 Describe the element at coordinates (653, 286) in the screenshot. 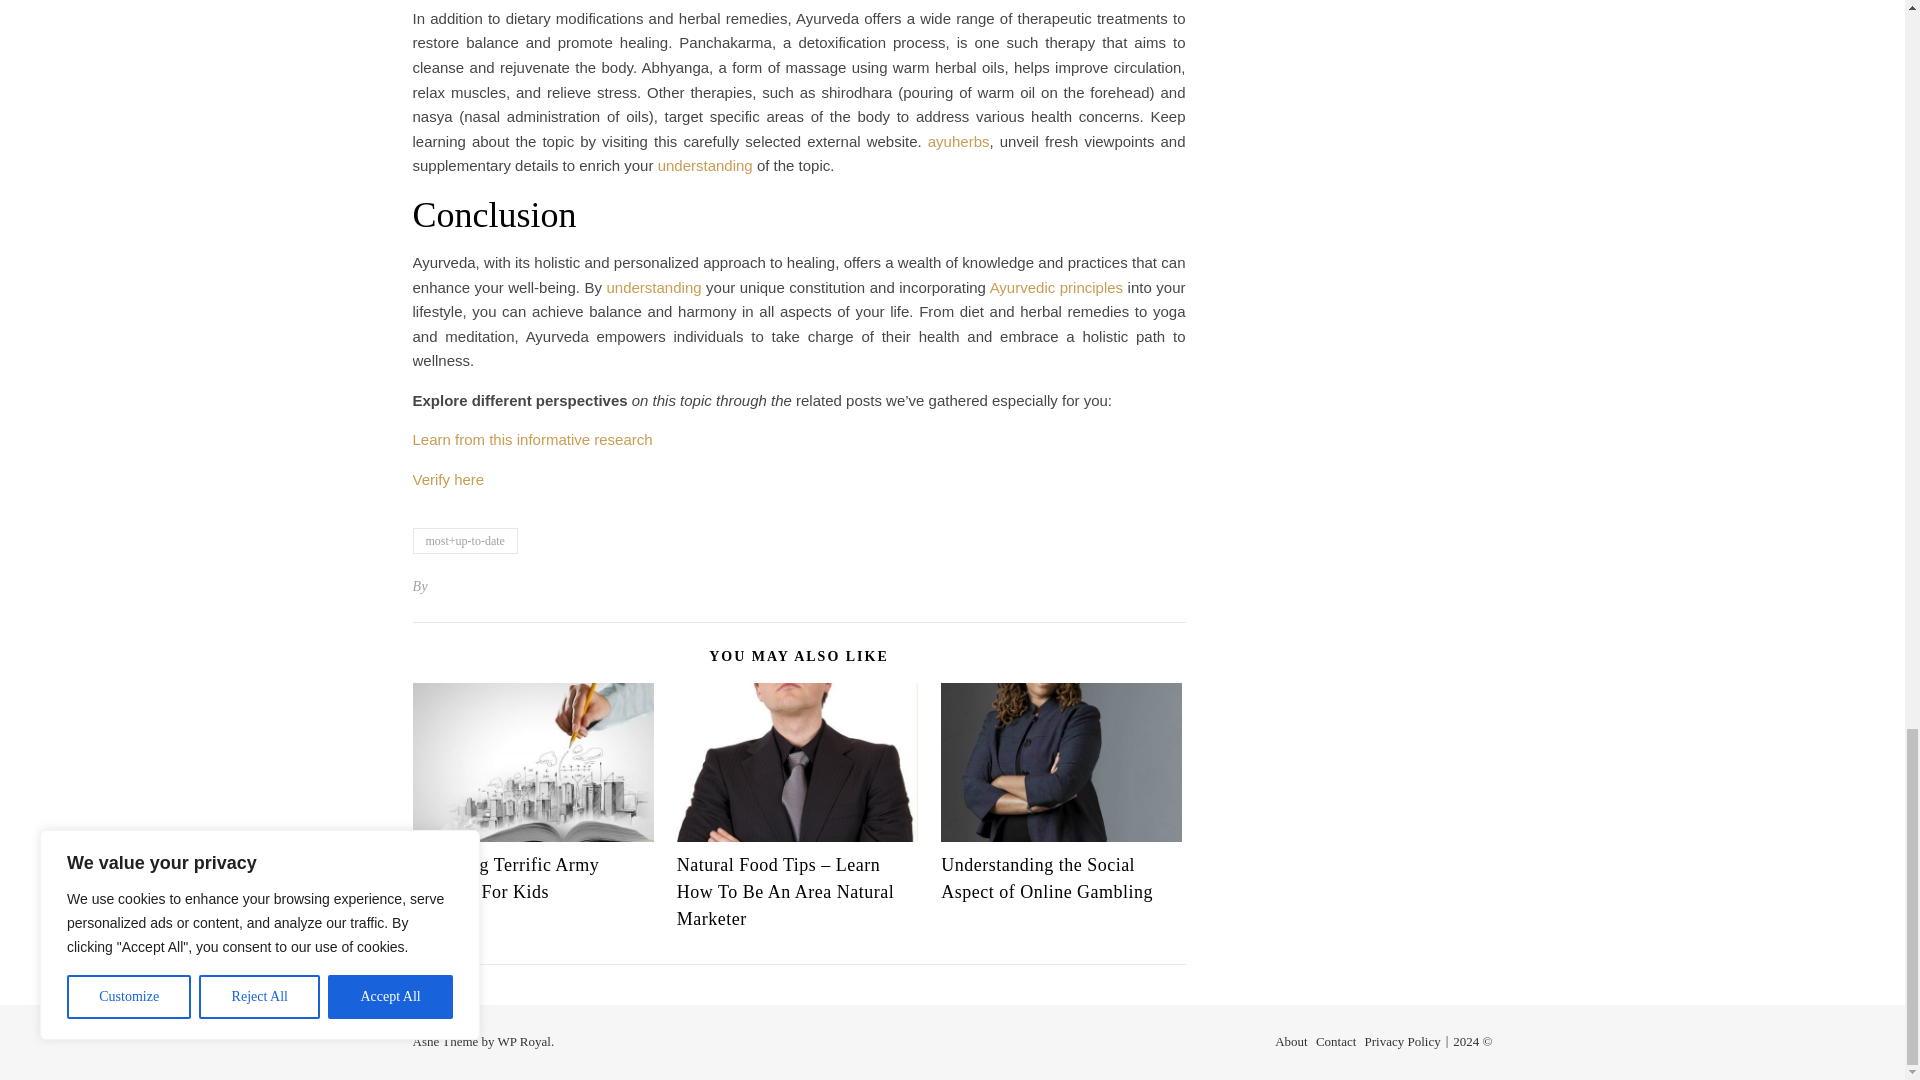

I see `understanding` at that location.